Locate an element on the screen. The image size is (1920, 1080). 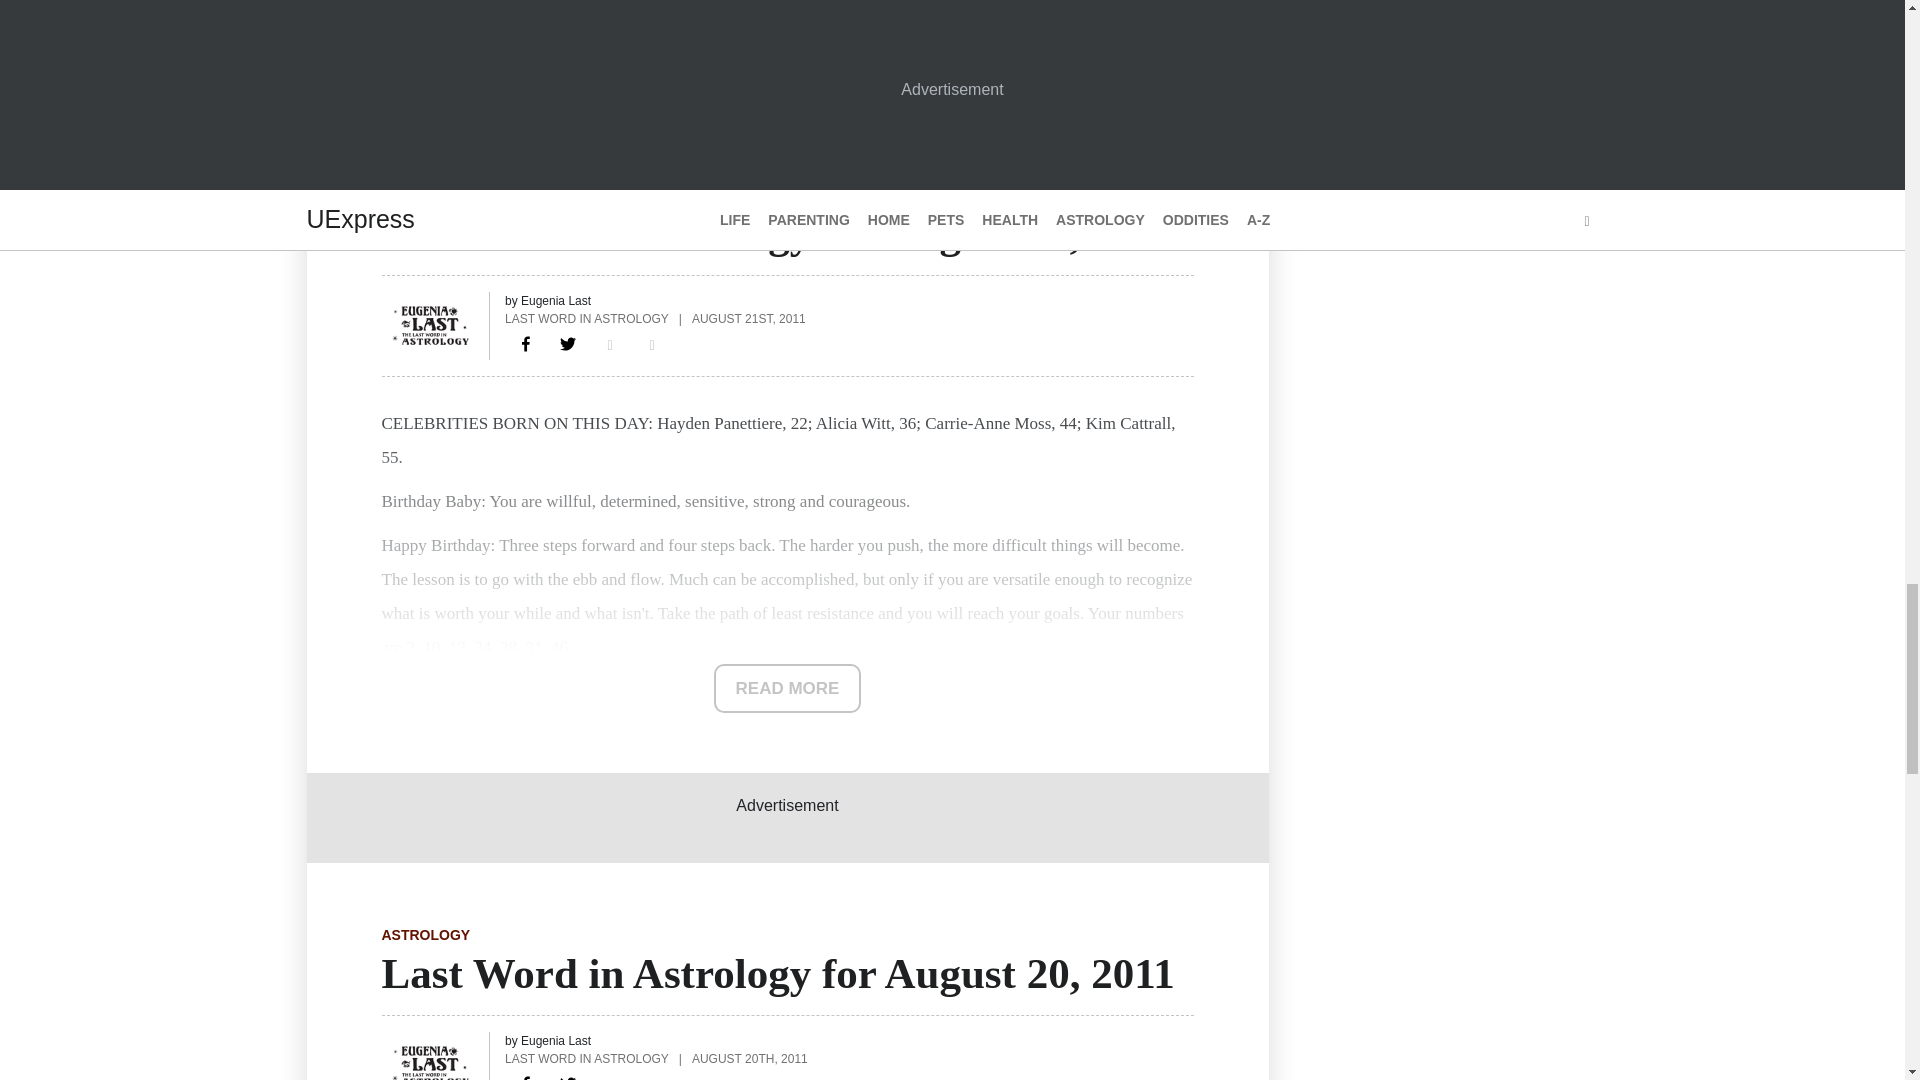
ASTROLOGY is located at coordinates (426, 934).